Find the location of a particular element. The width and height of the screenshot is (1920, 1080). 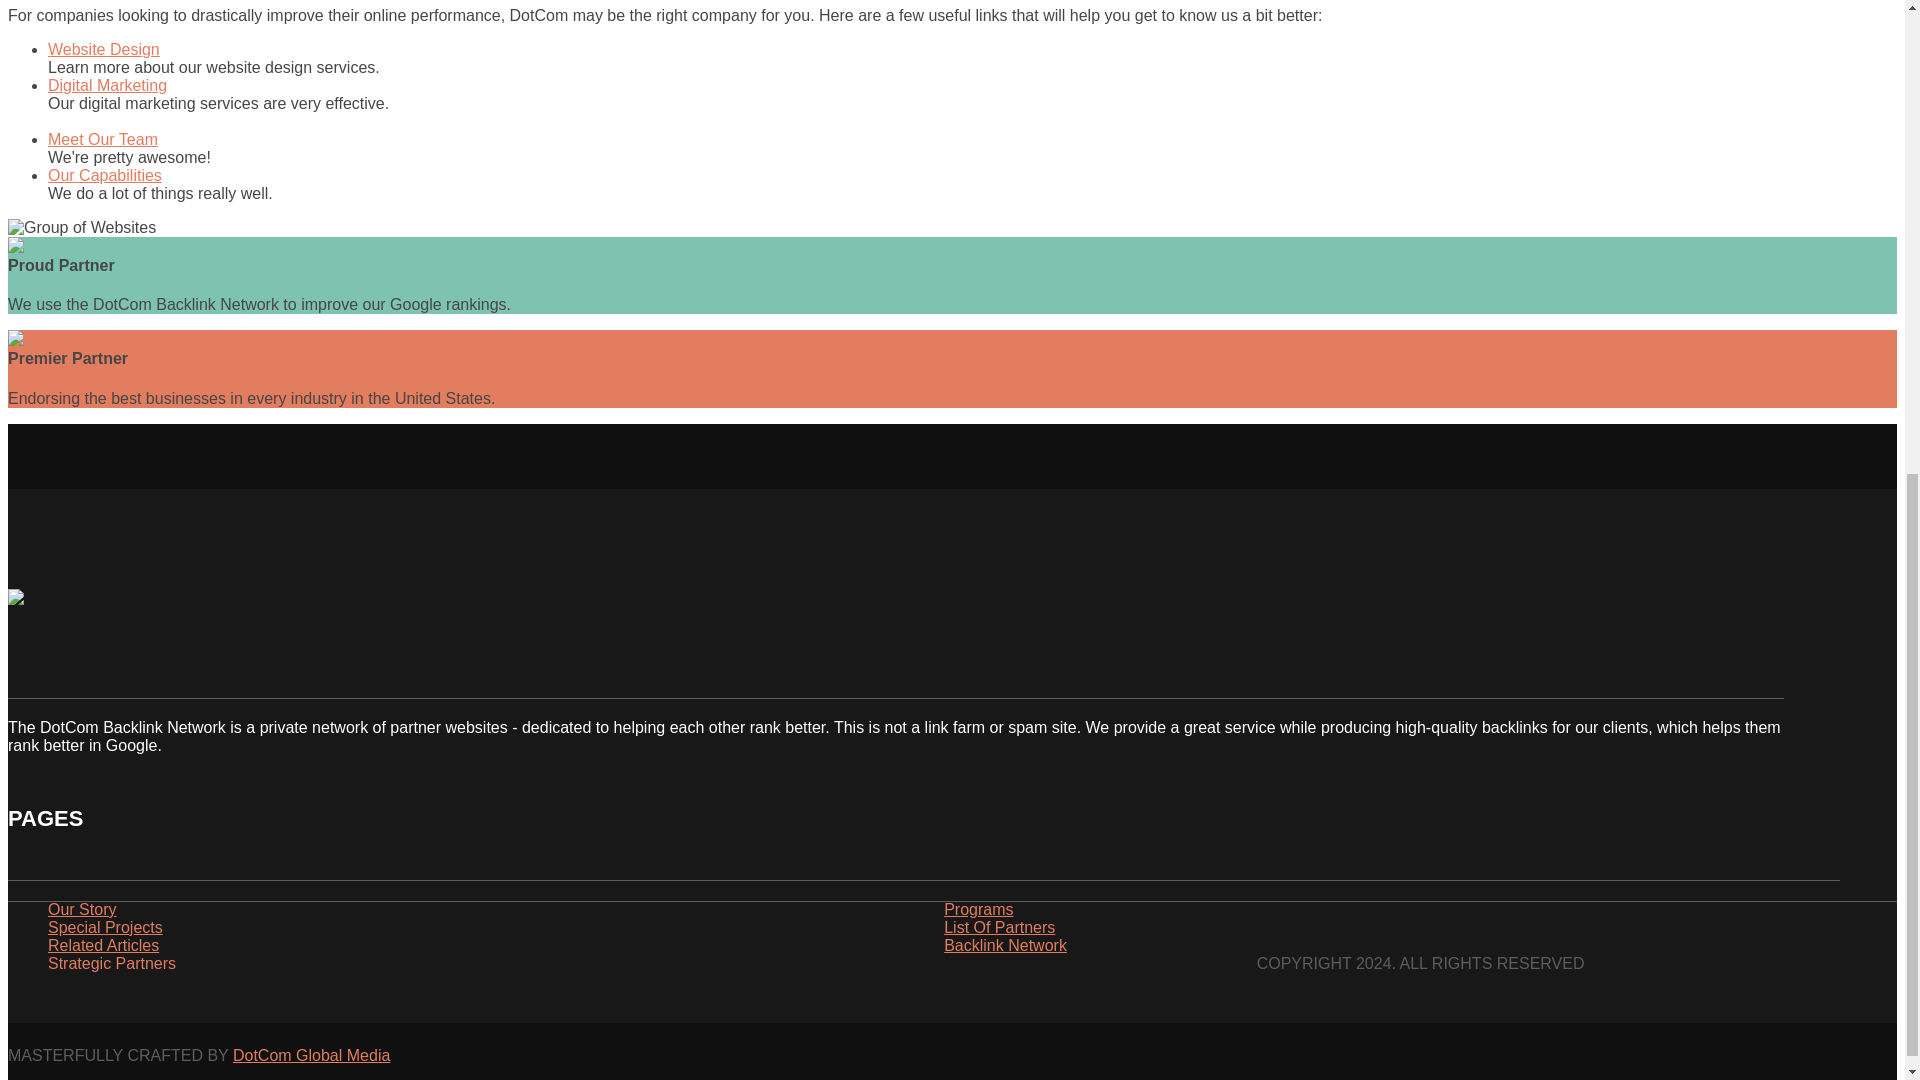

Meet Our Team is located at coordinates (102, 138).